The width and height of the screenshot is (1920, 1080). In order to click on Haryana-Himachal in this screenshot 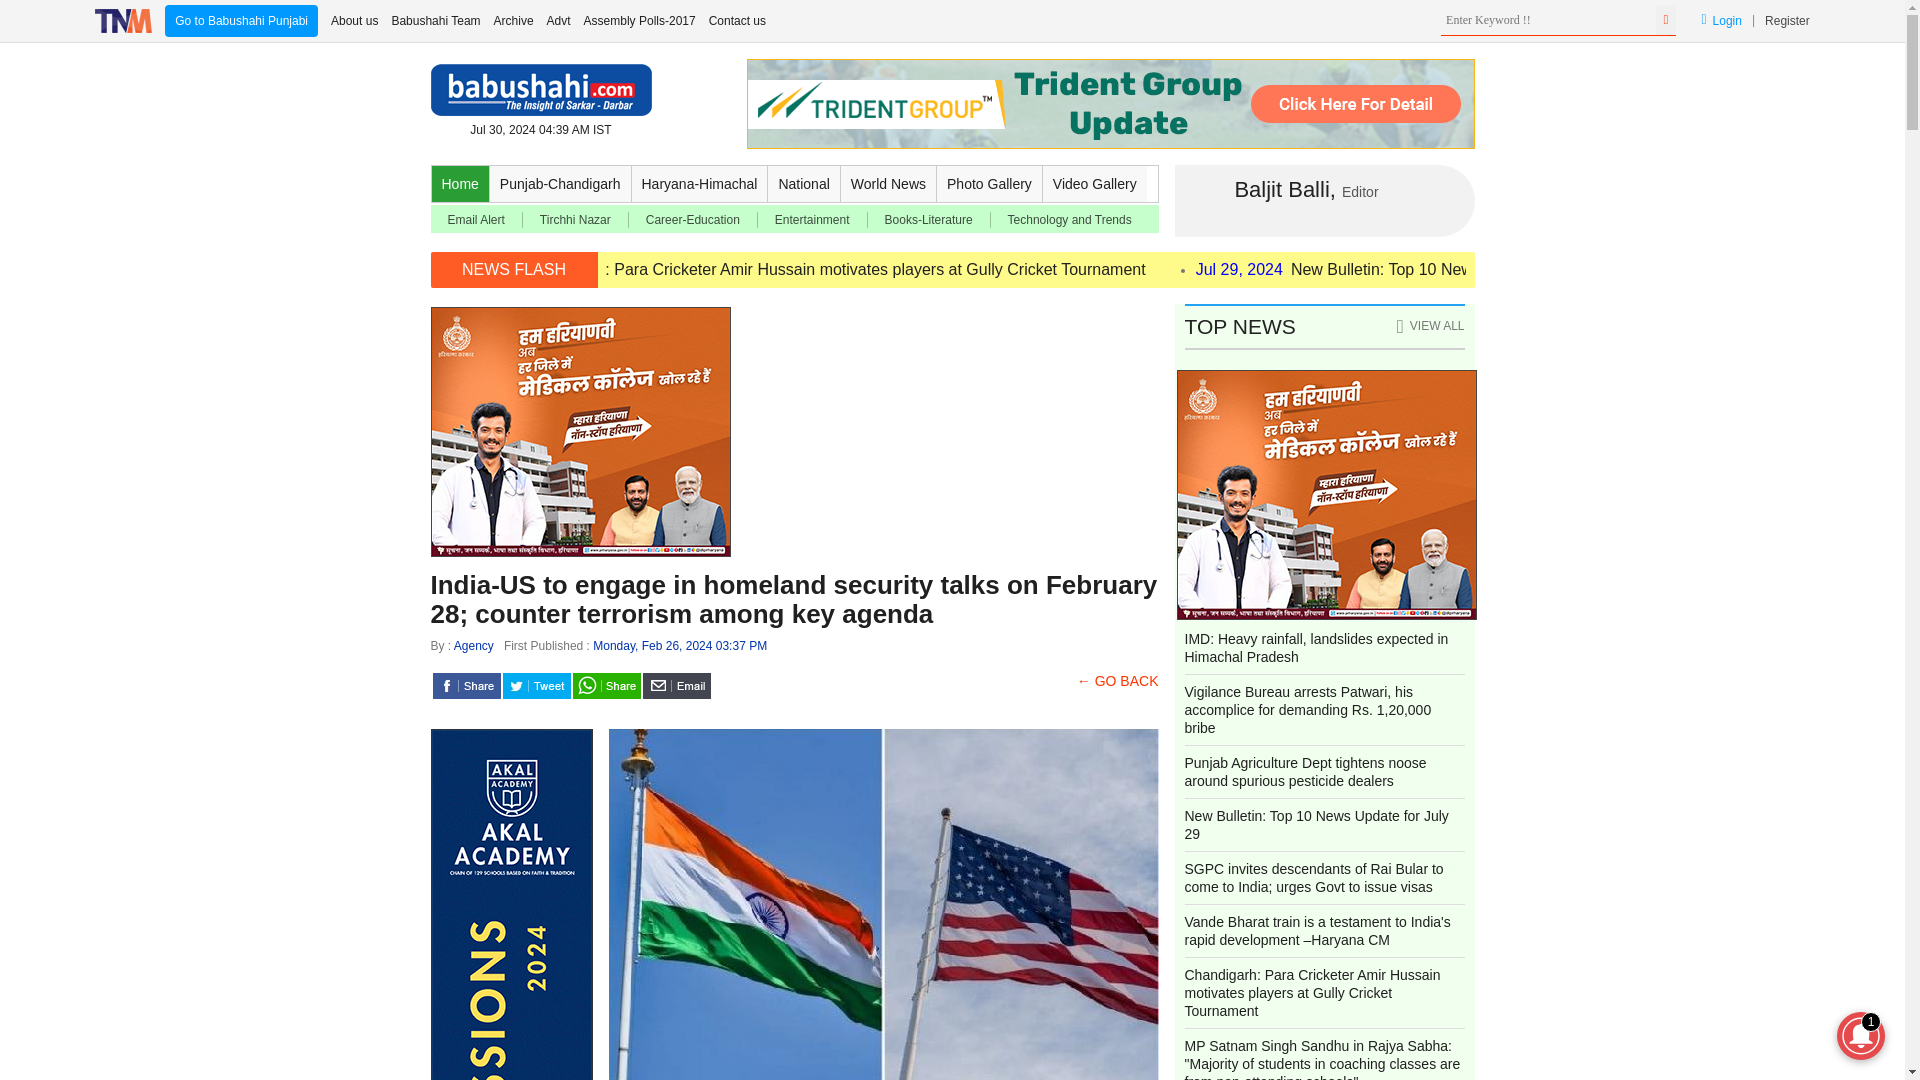, I will do `click(700, 184)`.